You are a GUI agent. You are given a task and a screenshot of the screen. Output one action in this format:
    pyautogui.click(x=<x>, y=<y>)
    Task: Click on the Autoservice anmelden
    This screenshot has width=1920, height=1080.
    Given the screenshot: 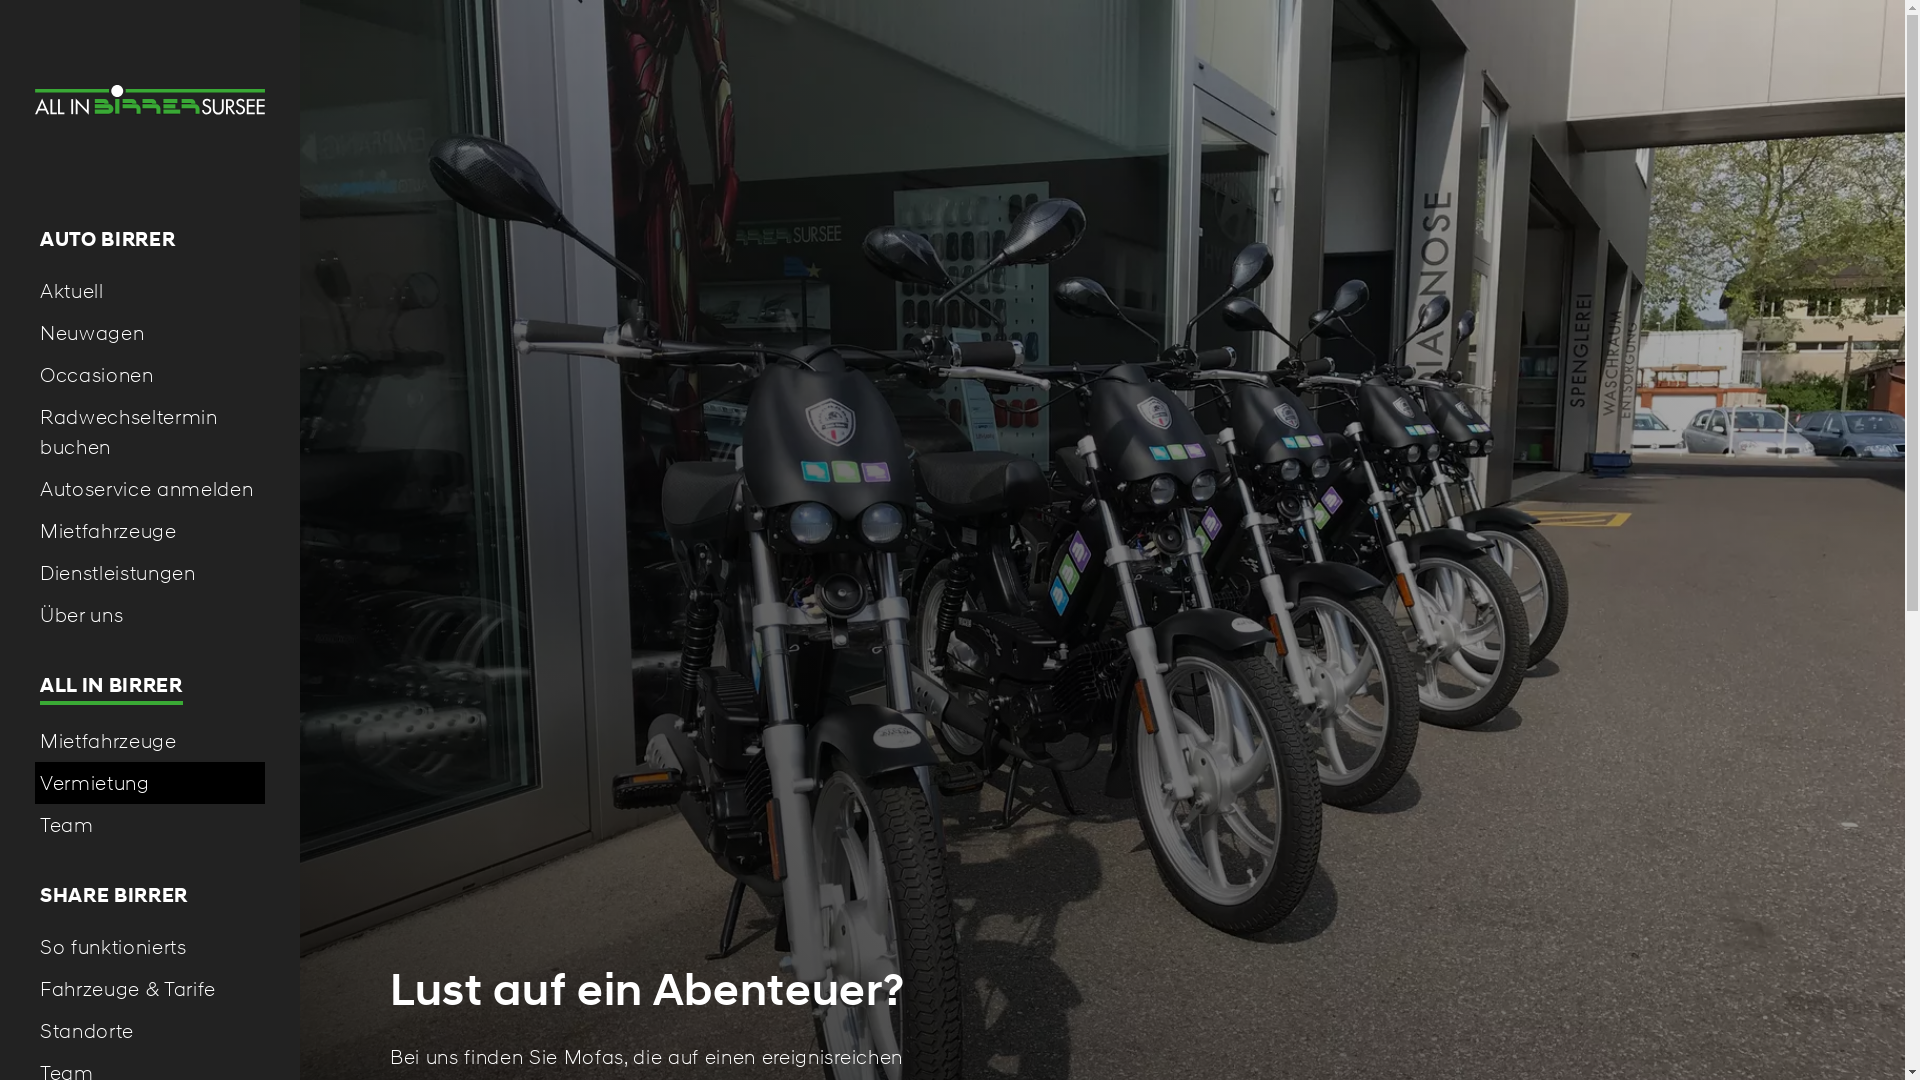 What is the action you would take?
    pyautogui.click(x=150, y=489)
    